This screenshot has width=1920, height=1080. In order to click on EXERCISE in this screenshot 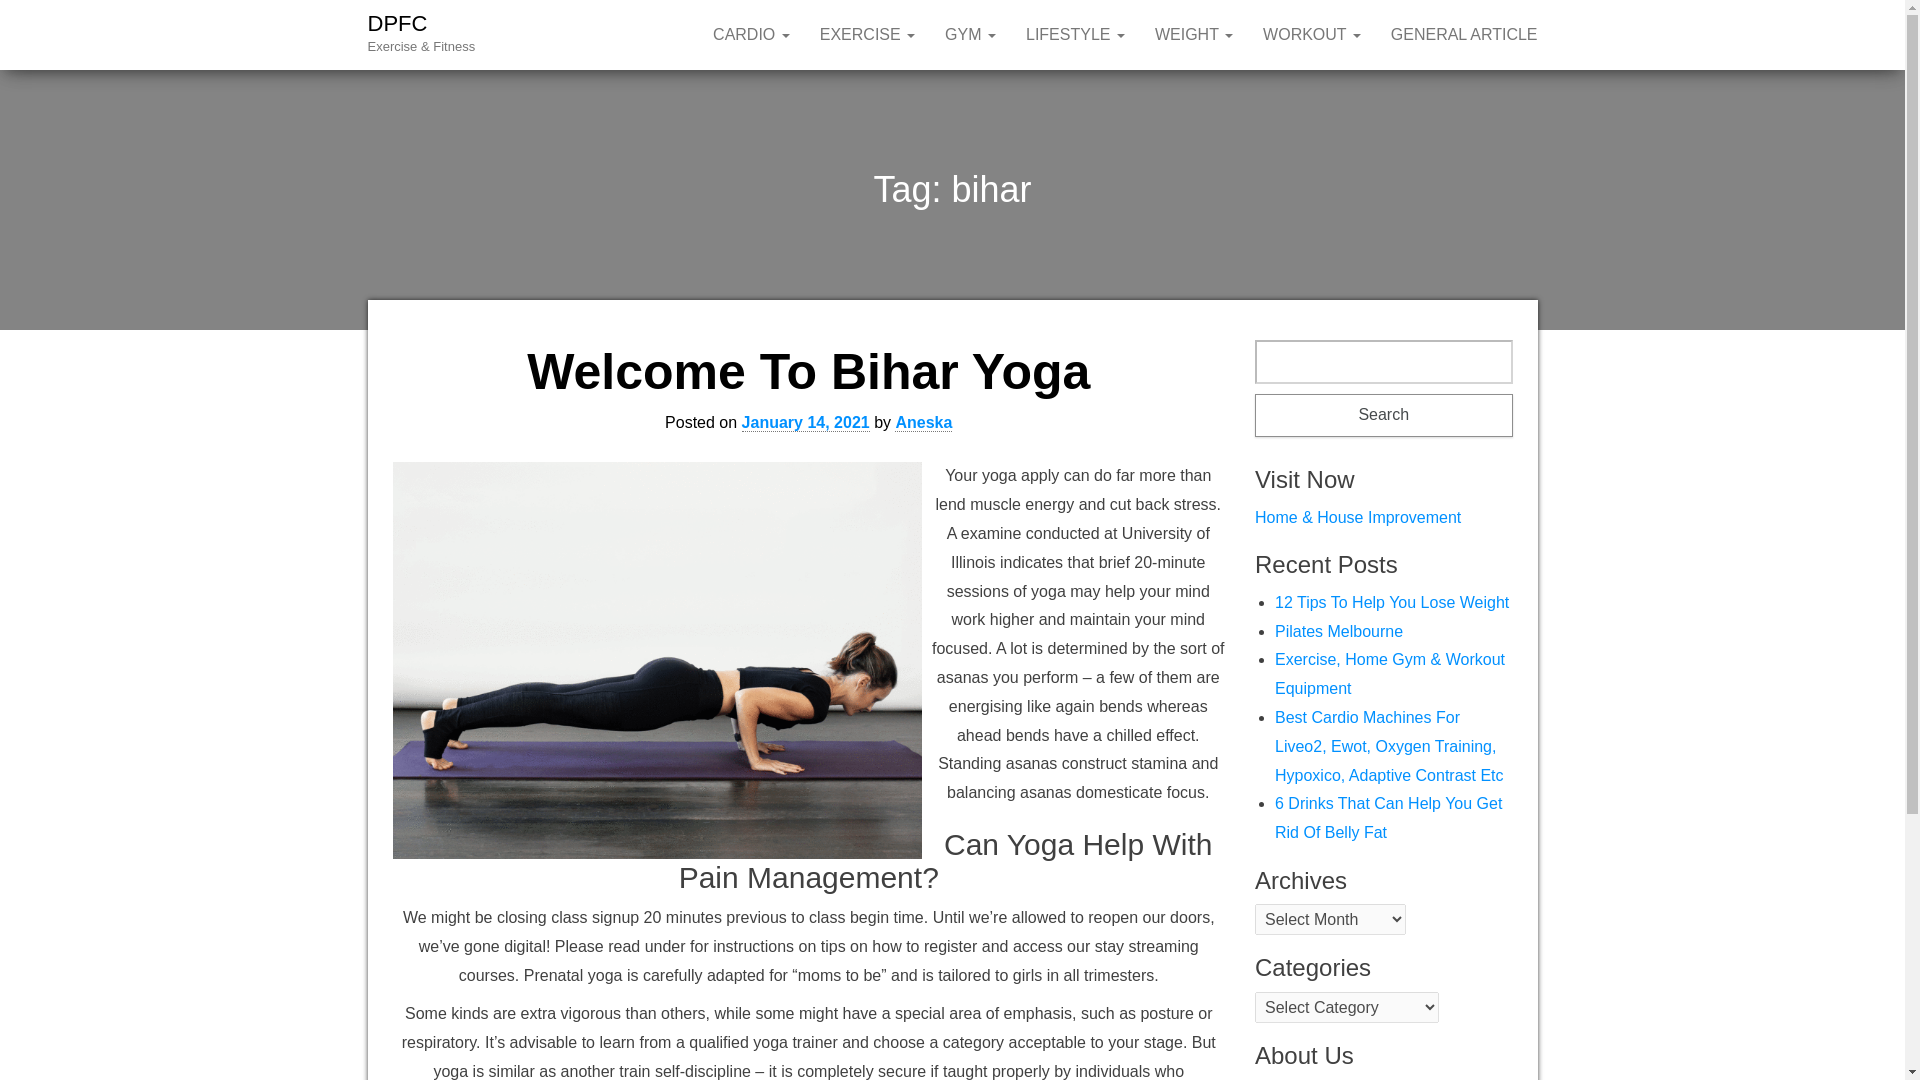, I will do `click(866, 35)`.